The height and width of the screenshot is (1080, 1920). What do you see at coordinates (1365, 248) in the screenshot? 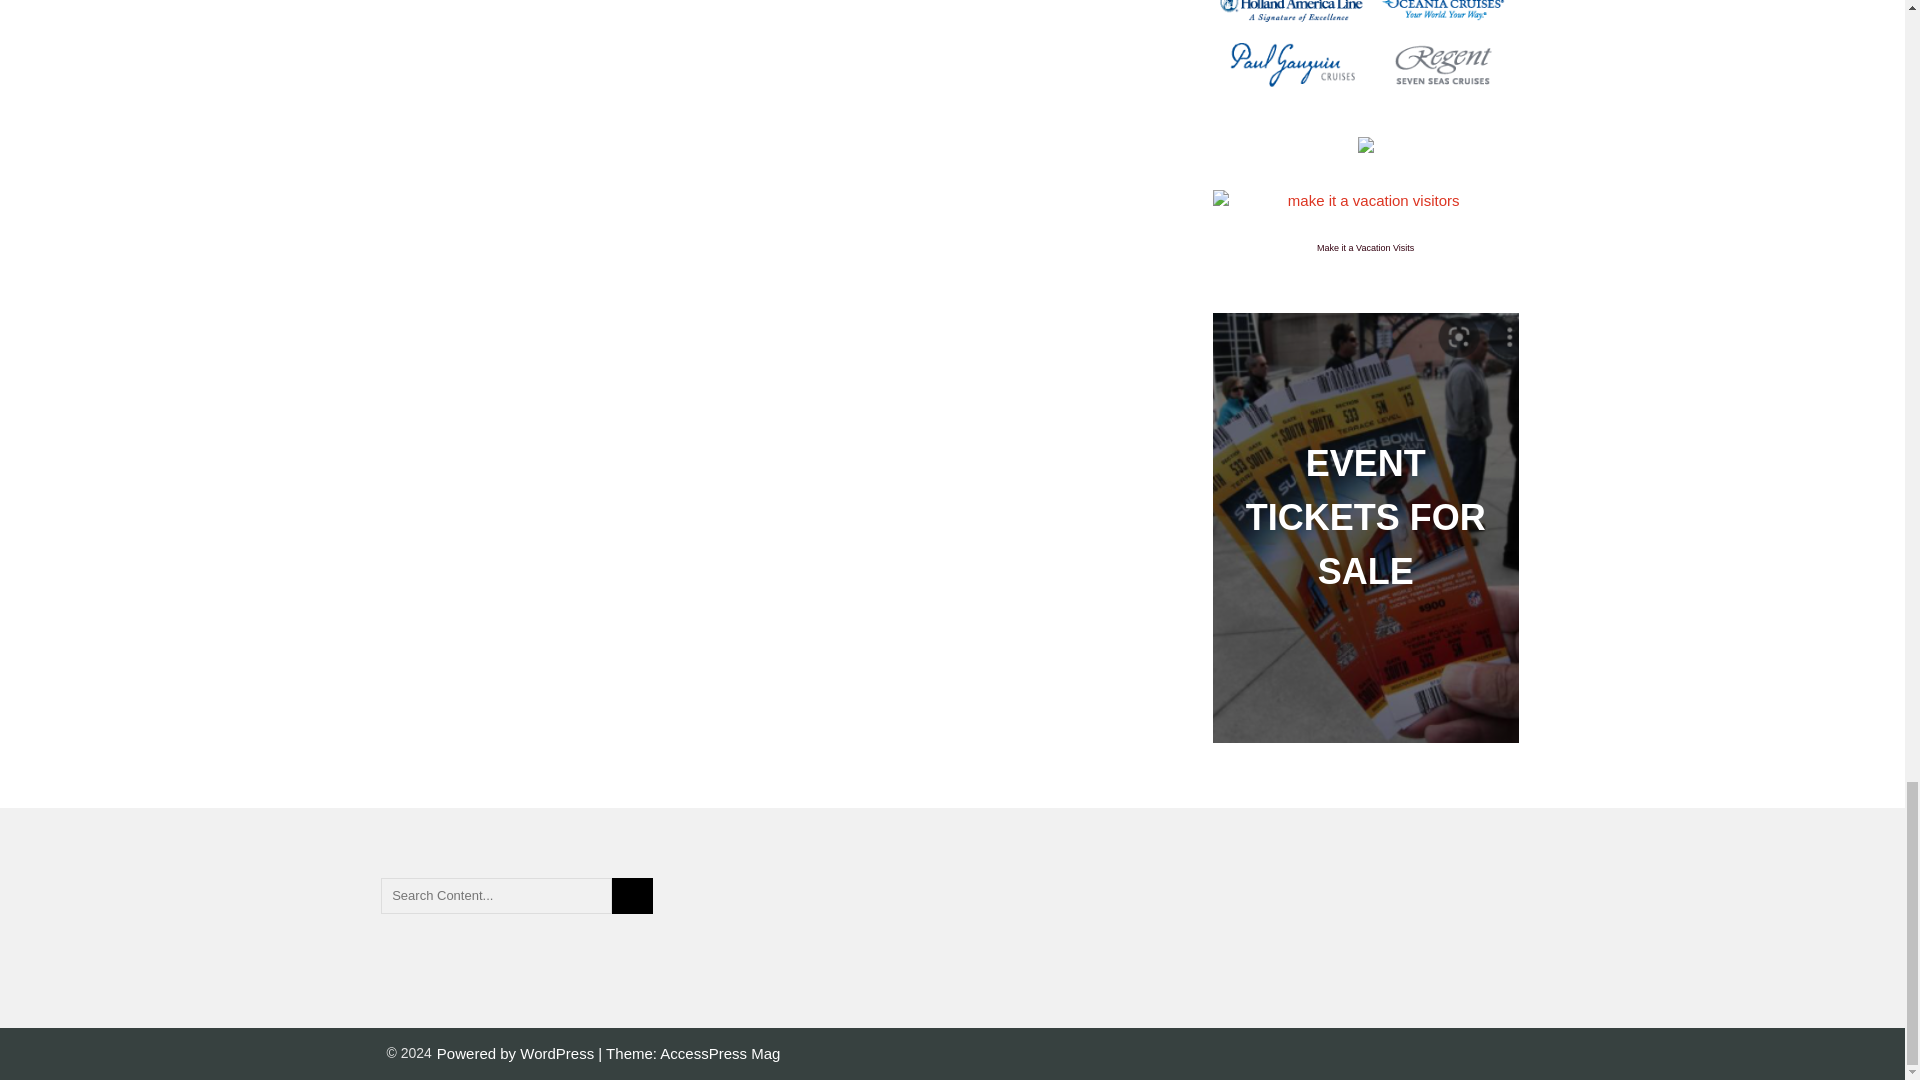
I see `Make it a Vacation Visits` at bounding box center [1365, 248].